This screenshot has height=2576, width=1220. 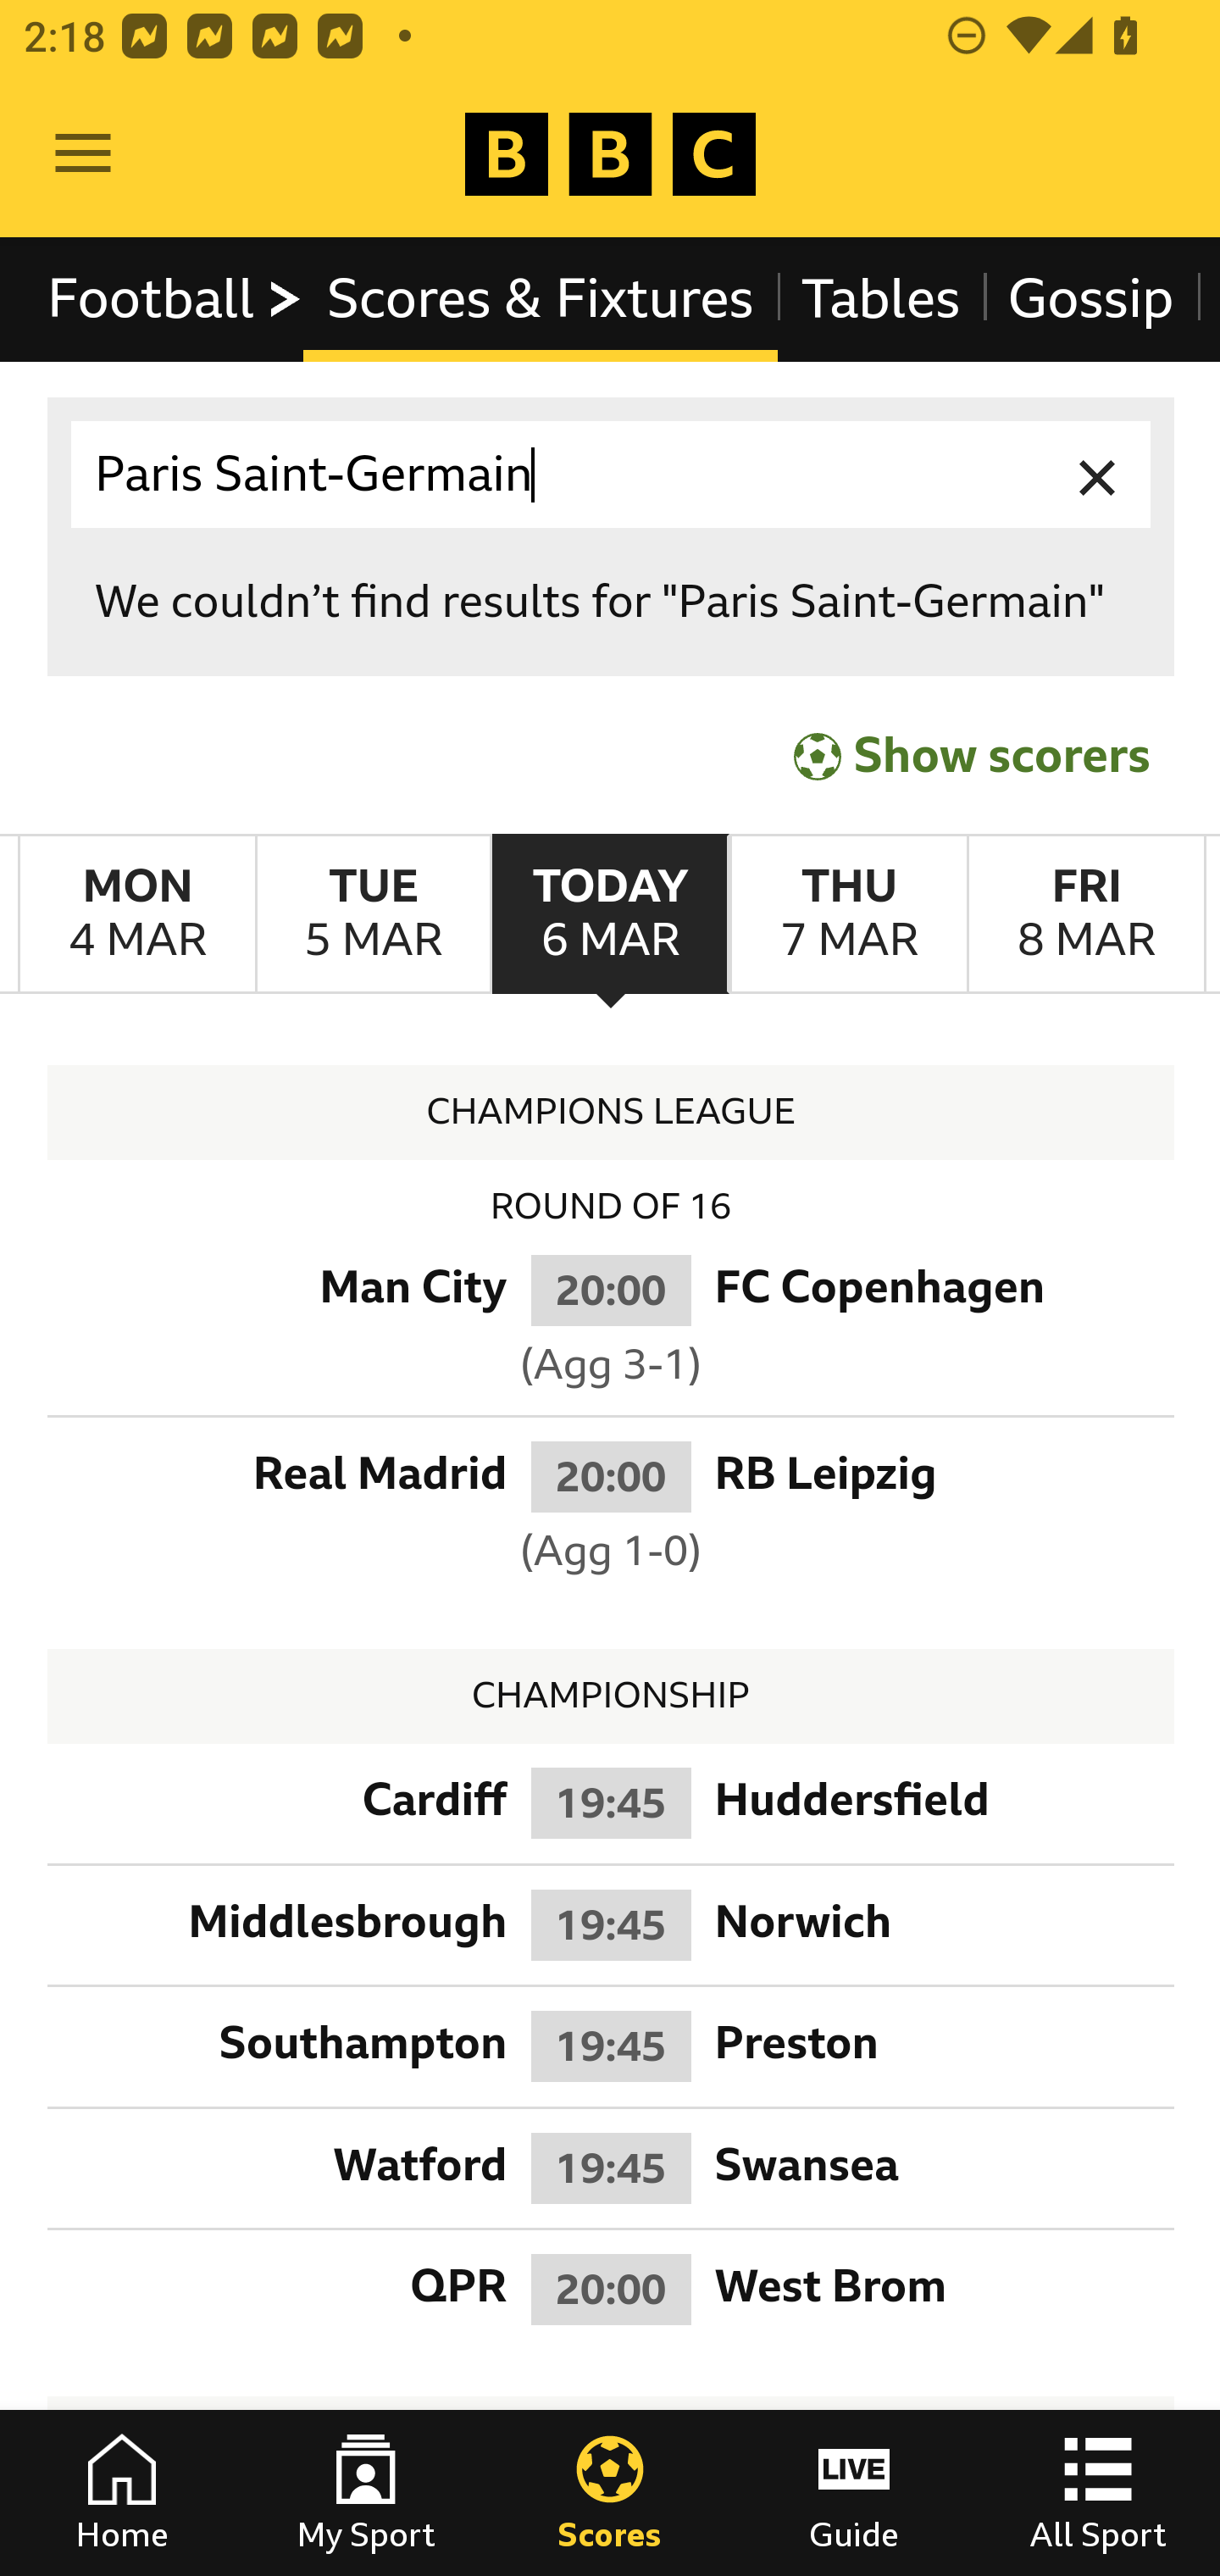 What do you see at coordinates (137, 915) in the screenshot?
I see `MondayMarch 4th Monday March 4th` at bounding box center [137, 915].